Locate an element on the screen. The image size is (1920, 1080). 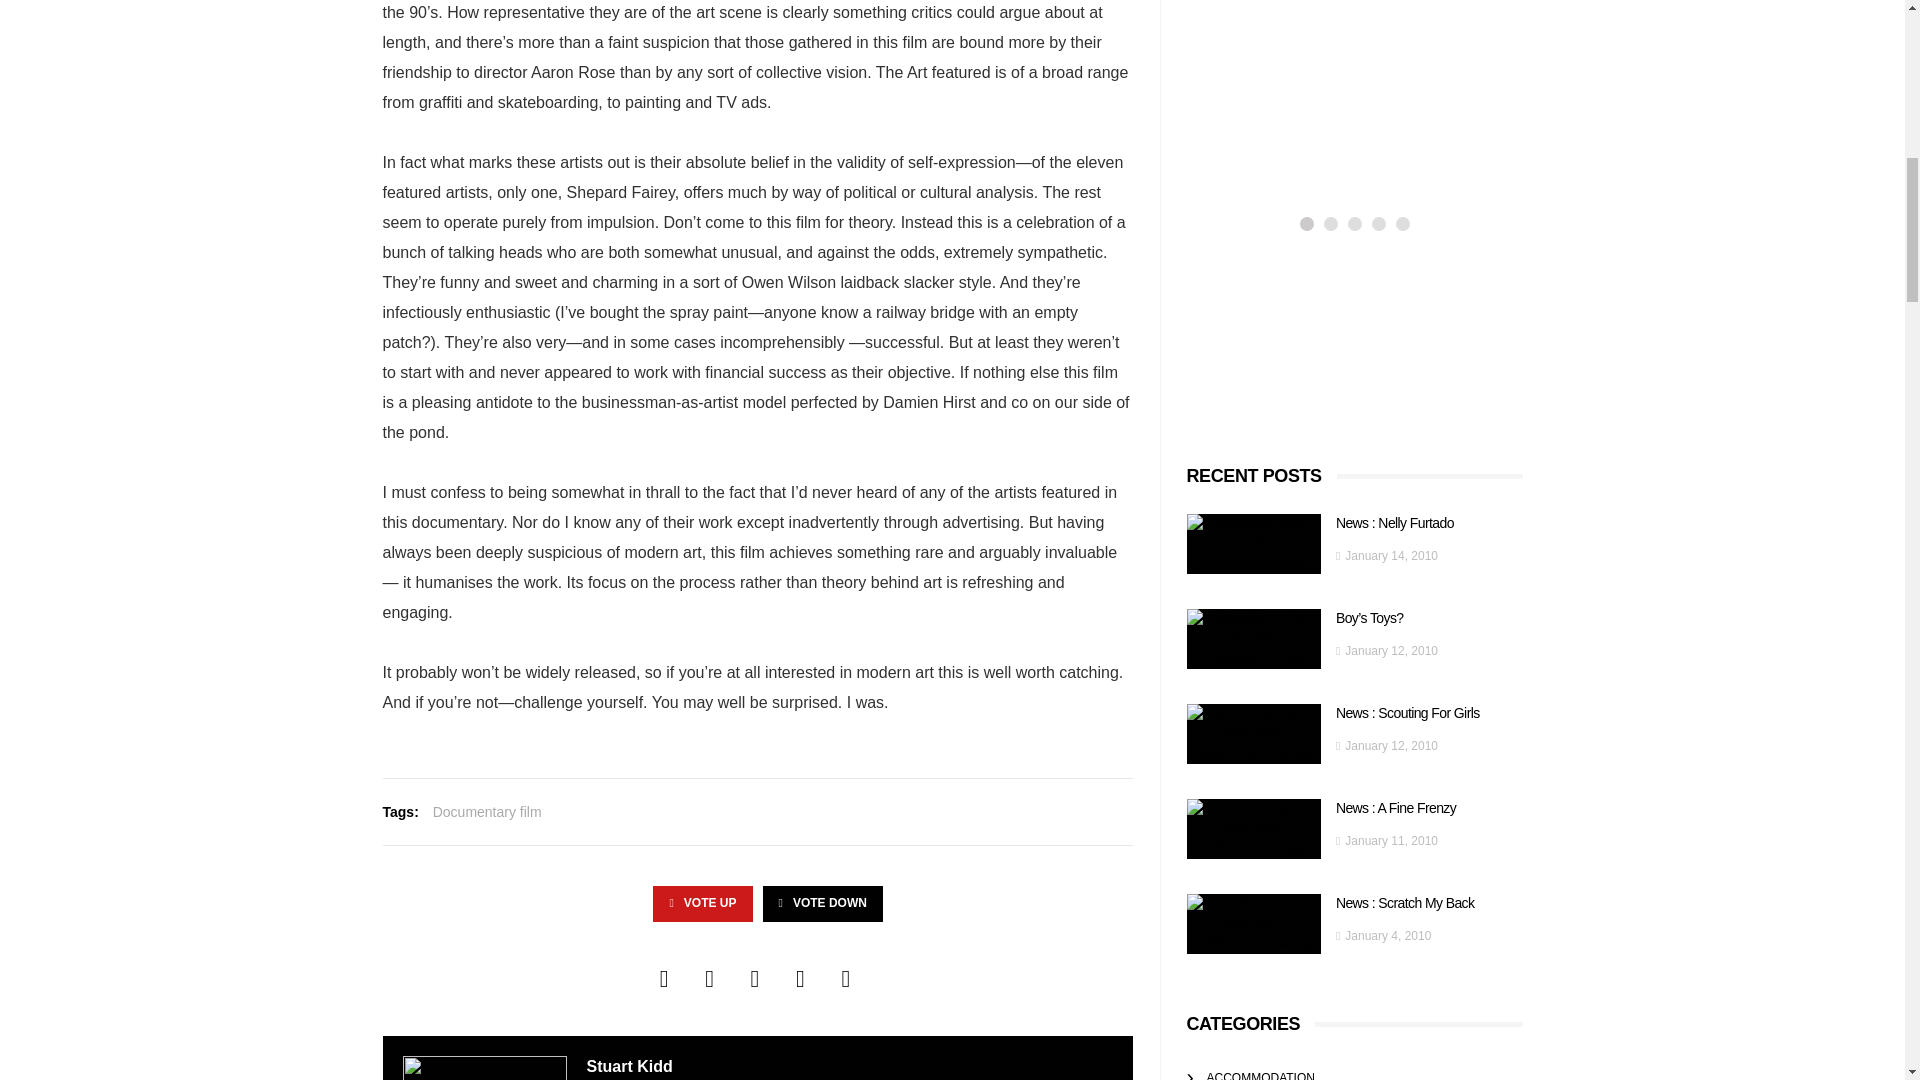
Stuart Kidd is located at coordinates (628, 1066).